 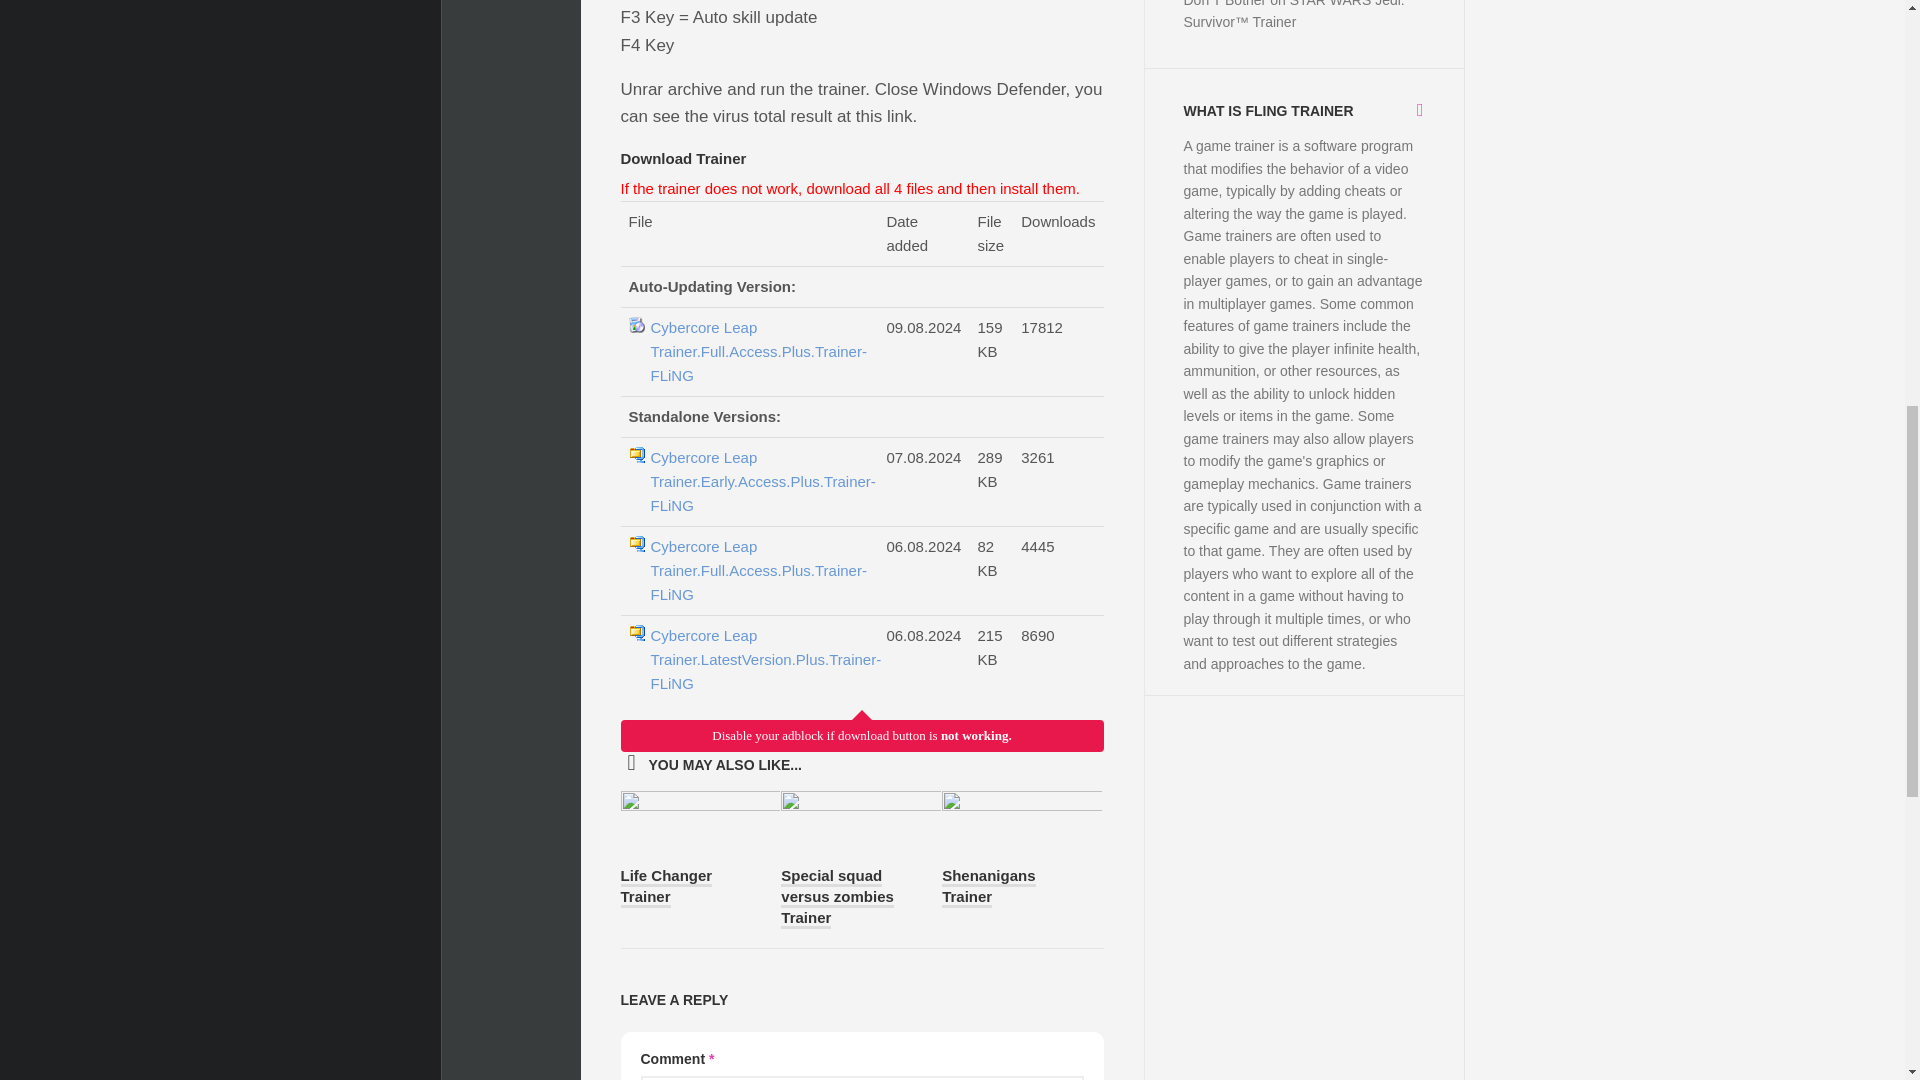 What do you see at coordinates (758, 352) in the screenshot?
I see `Cybercore Leap Trainer.Early.Access.Plus.12.Trainer-FLiNG` at bounding box center [758, 352].